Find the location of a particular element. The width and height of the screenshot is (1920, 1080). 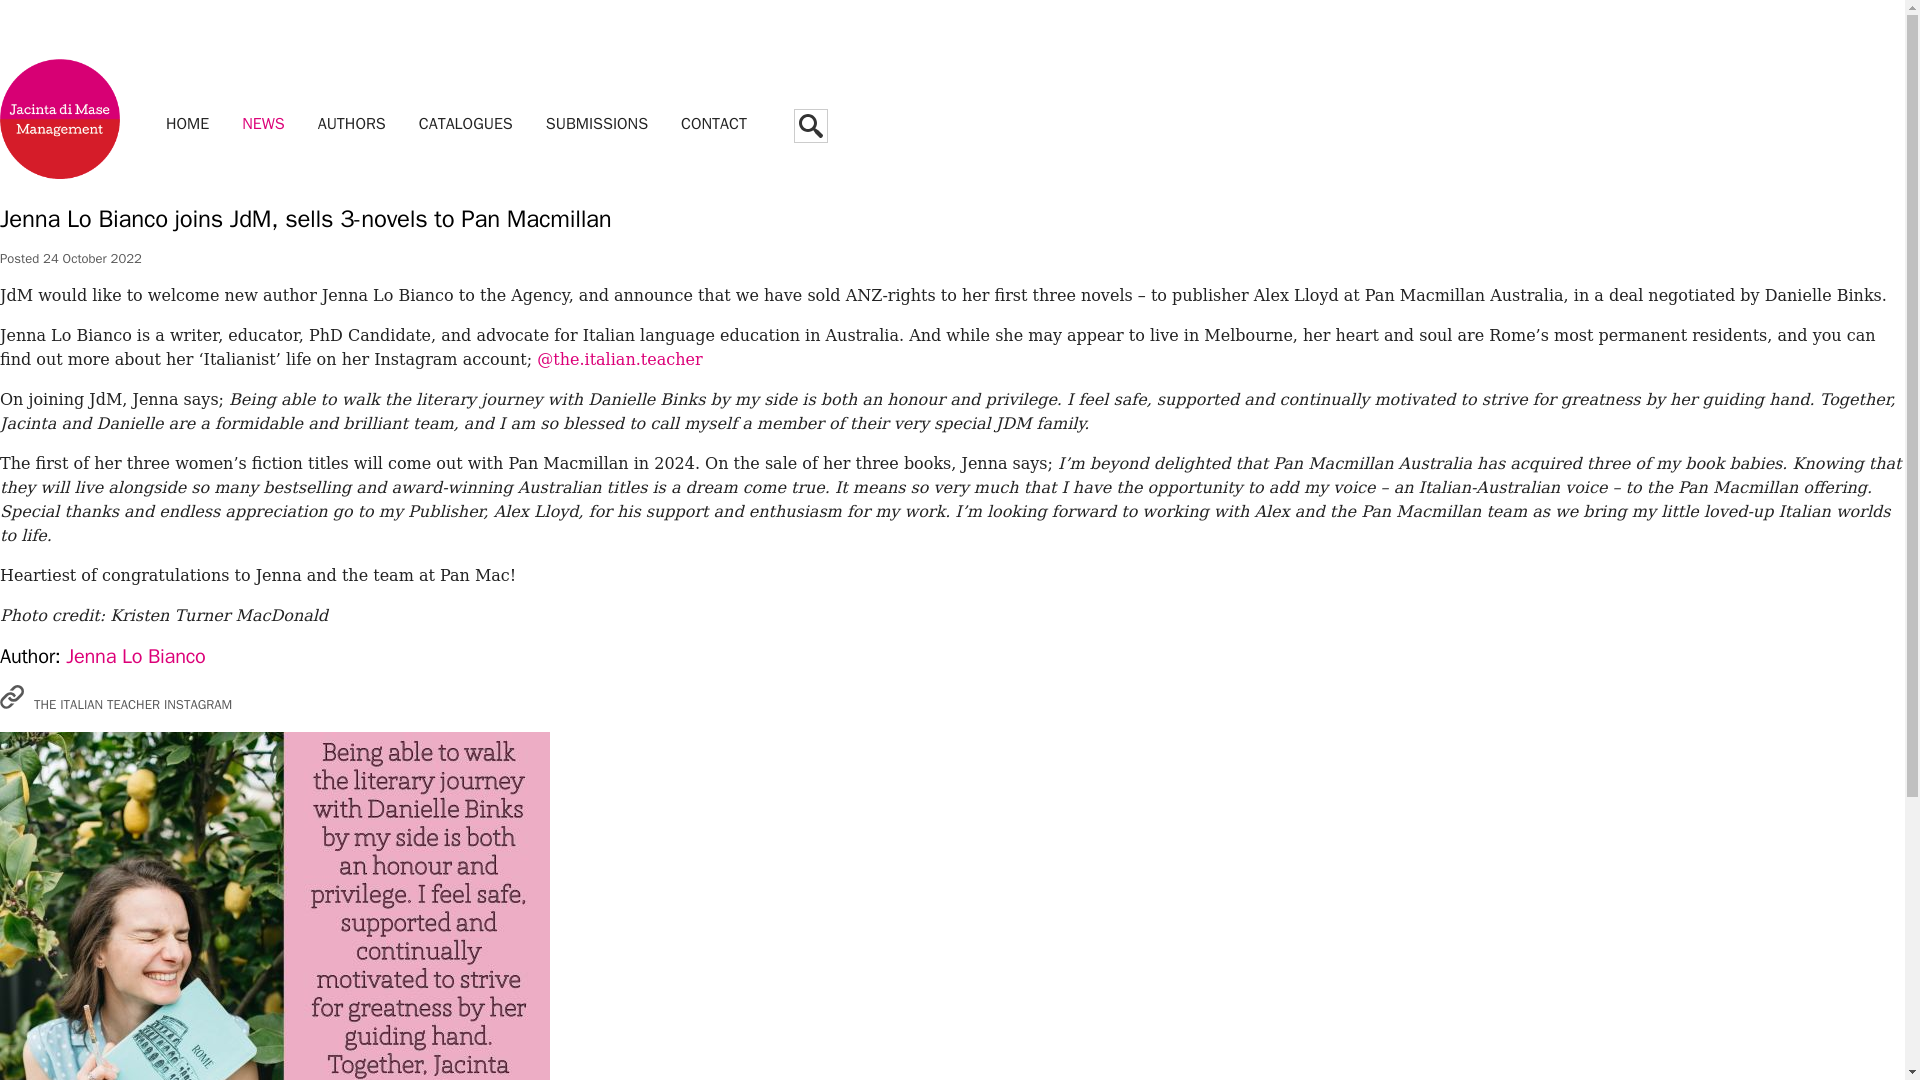

THE ITALIAN TEACHER INSTAGRAM is located at coordinates (116, 699).